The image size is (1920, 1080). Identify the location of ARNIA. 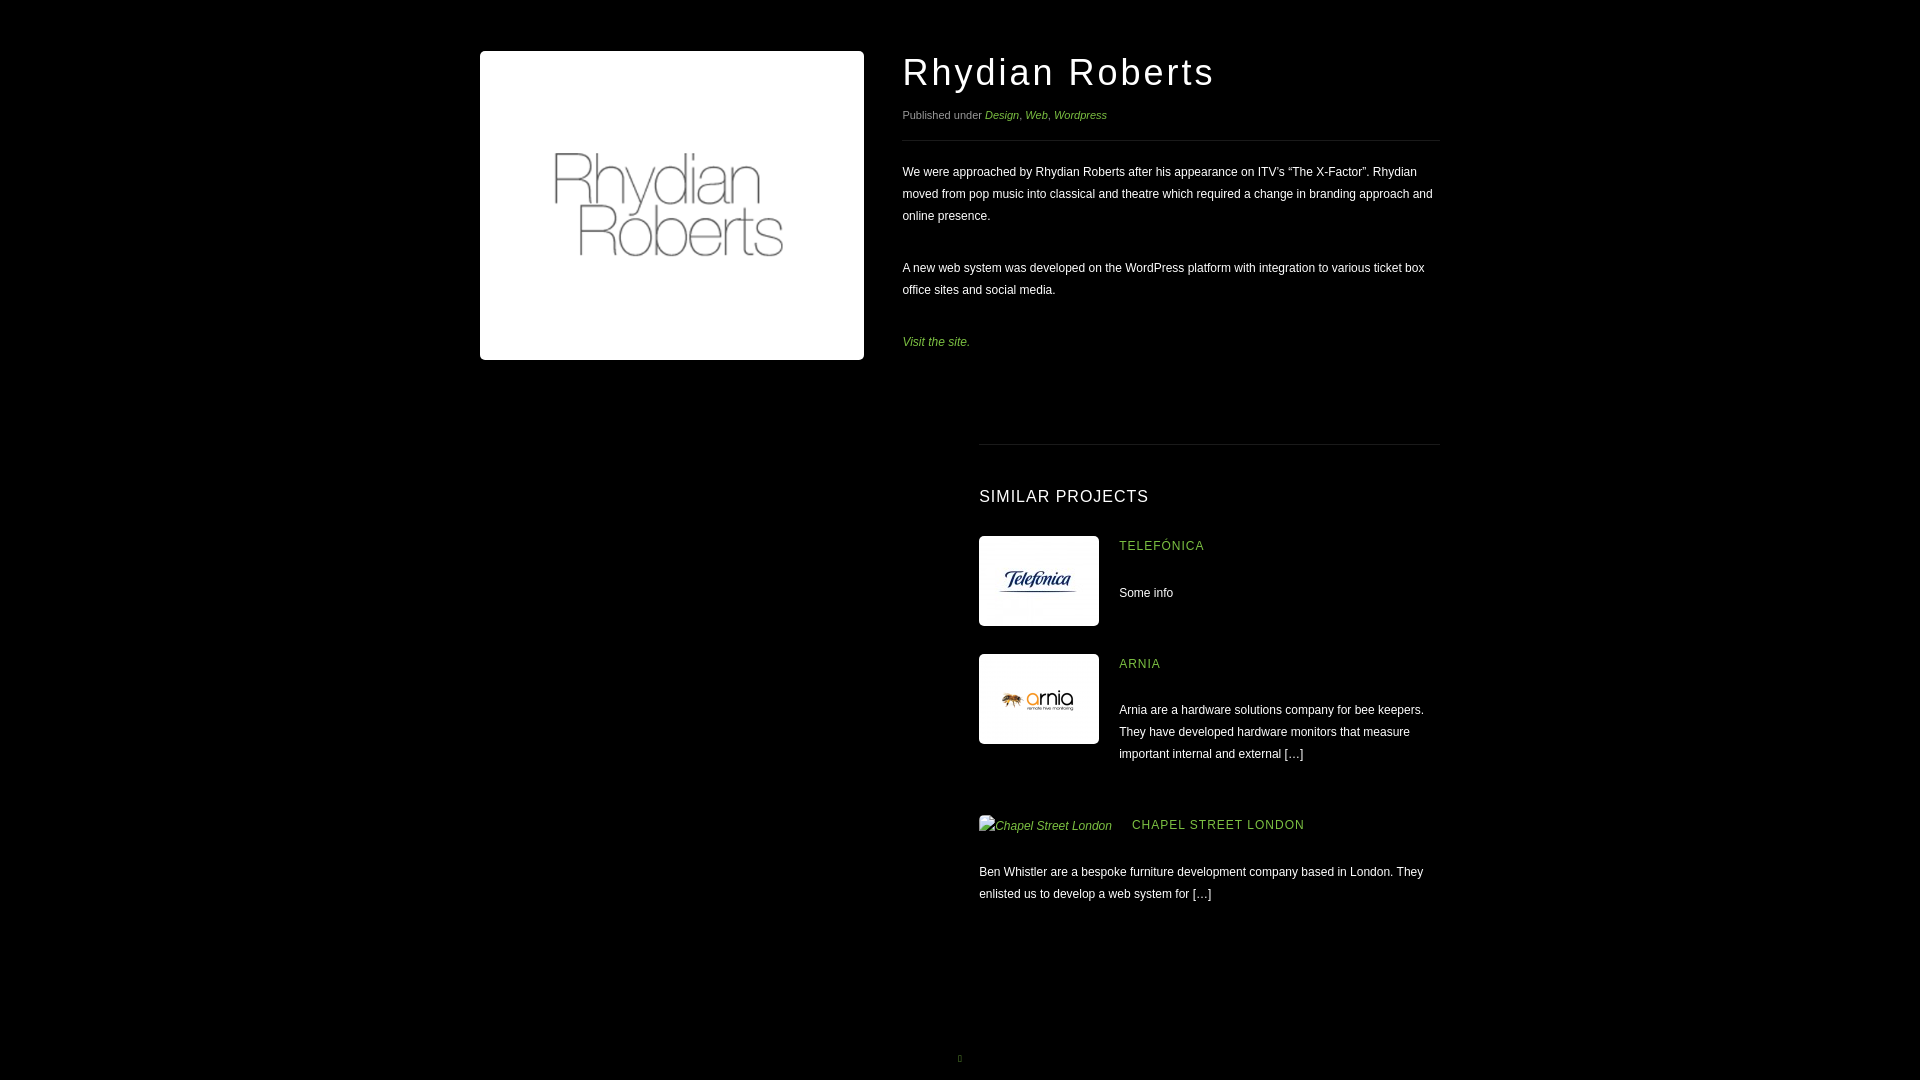
(1140, 663).